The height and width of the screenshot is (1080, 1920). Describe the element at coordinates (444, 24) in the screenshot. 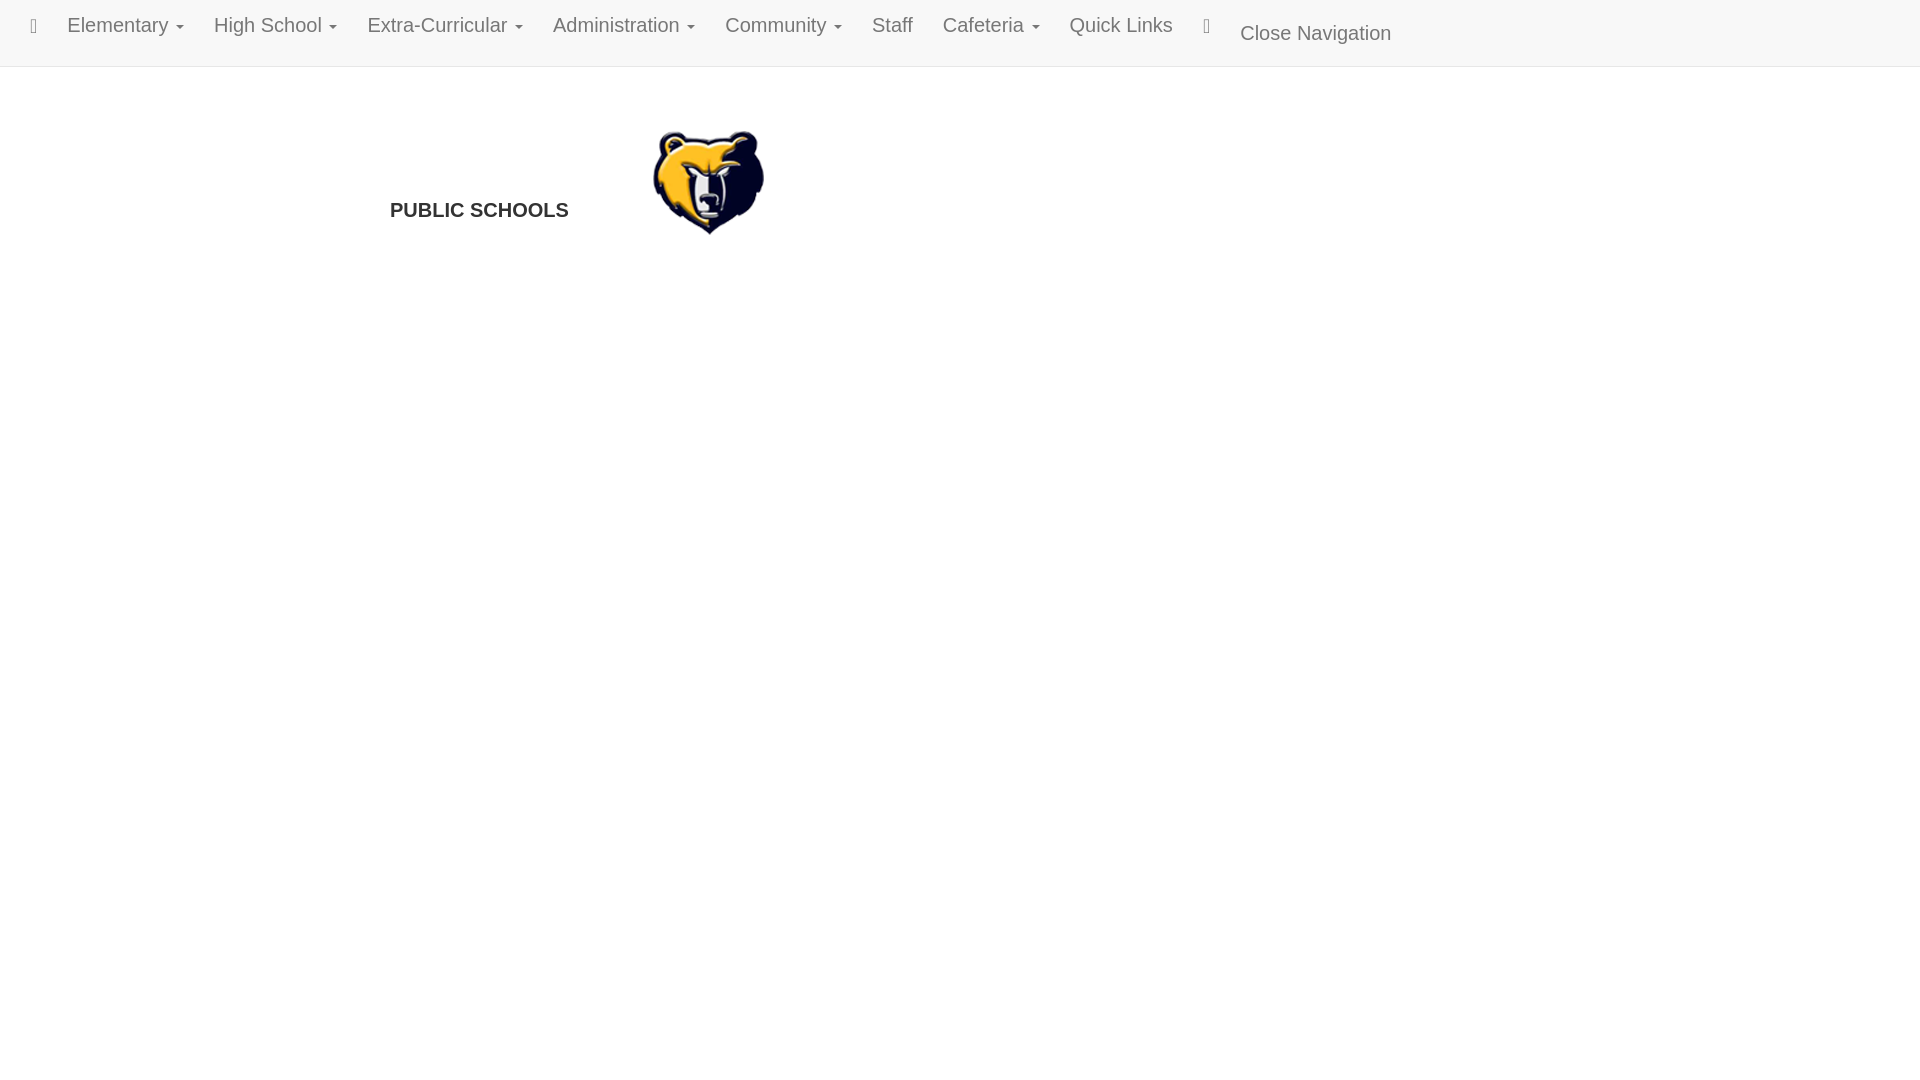

I see `Extra-Curricular` at that location.